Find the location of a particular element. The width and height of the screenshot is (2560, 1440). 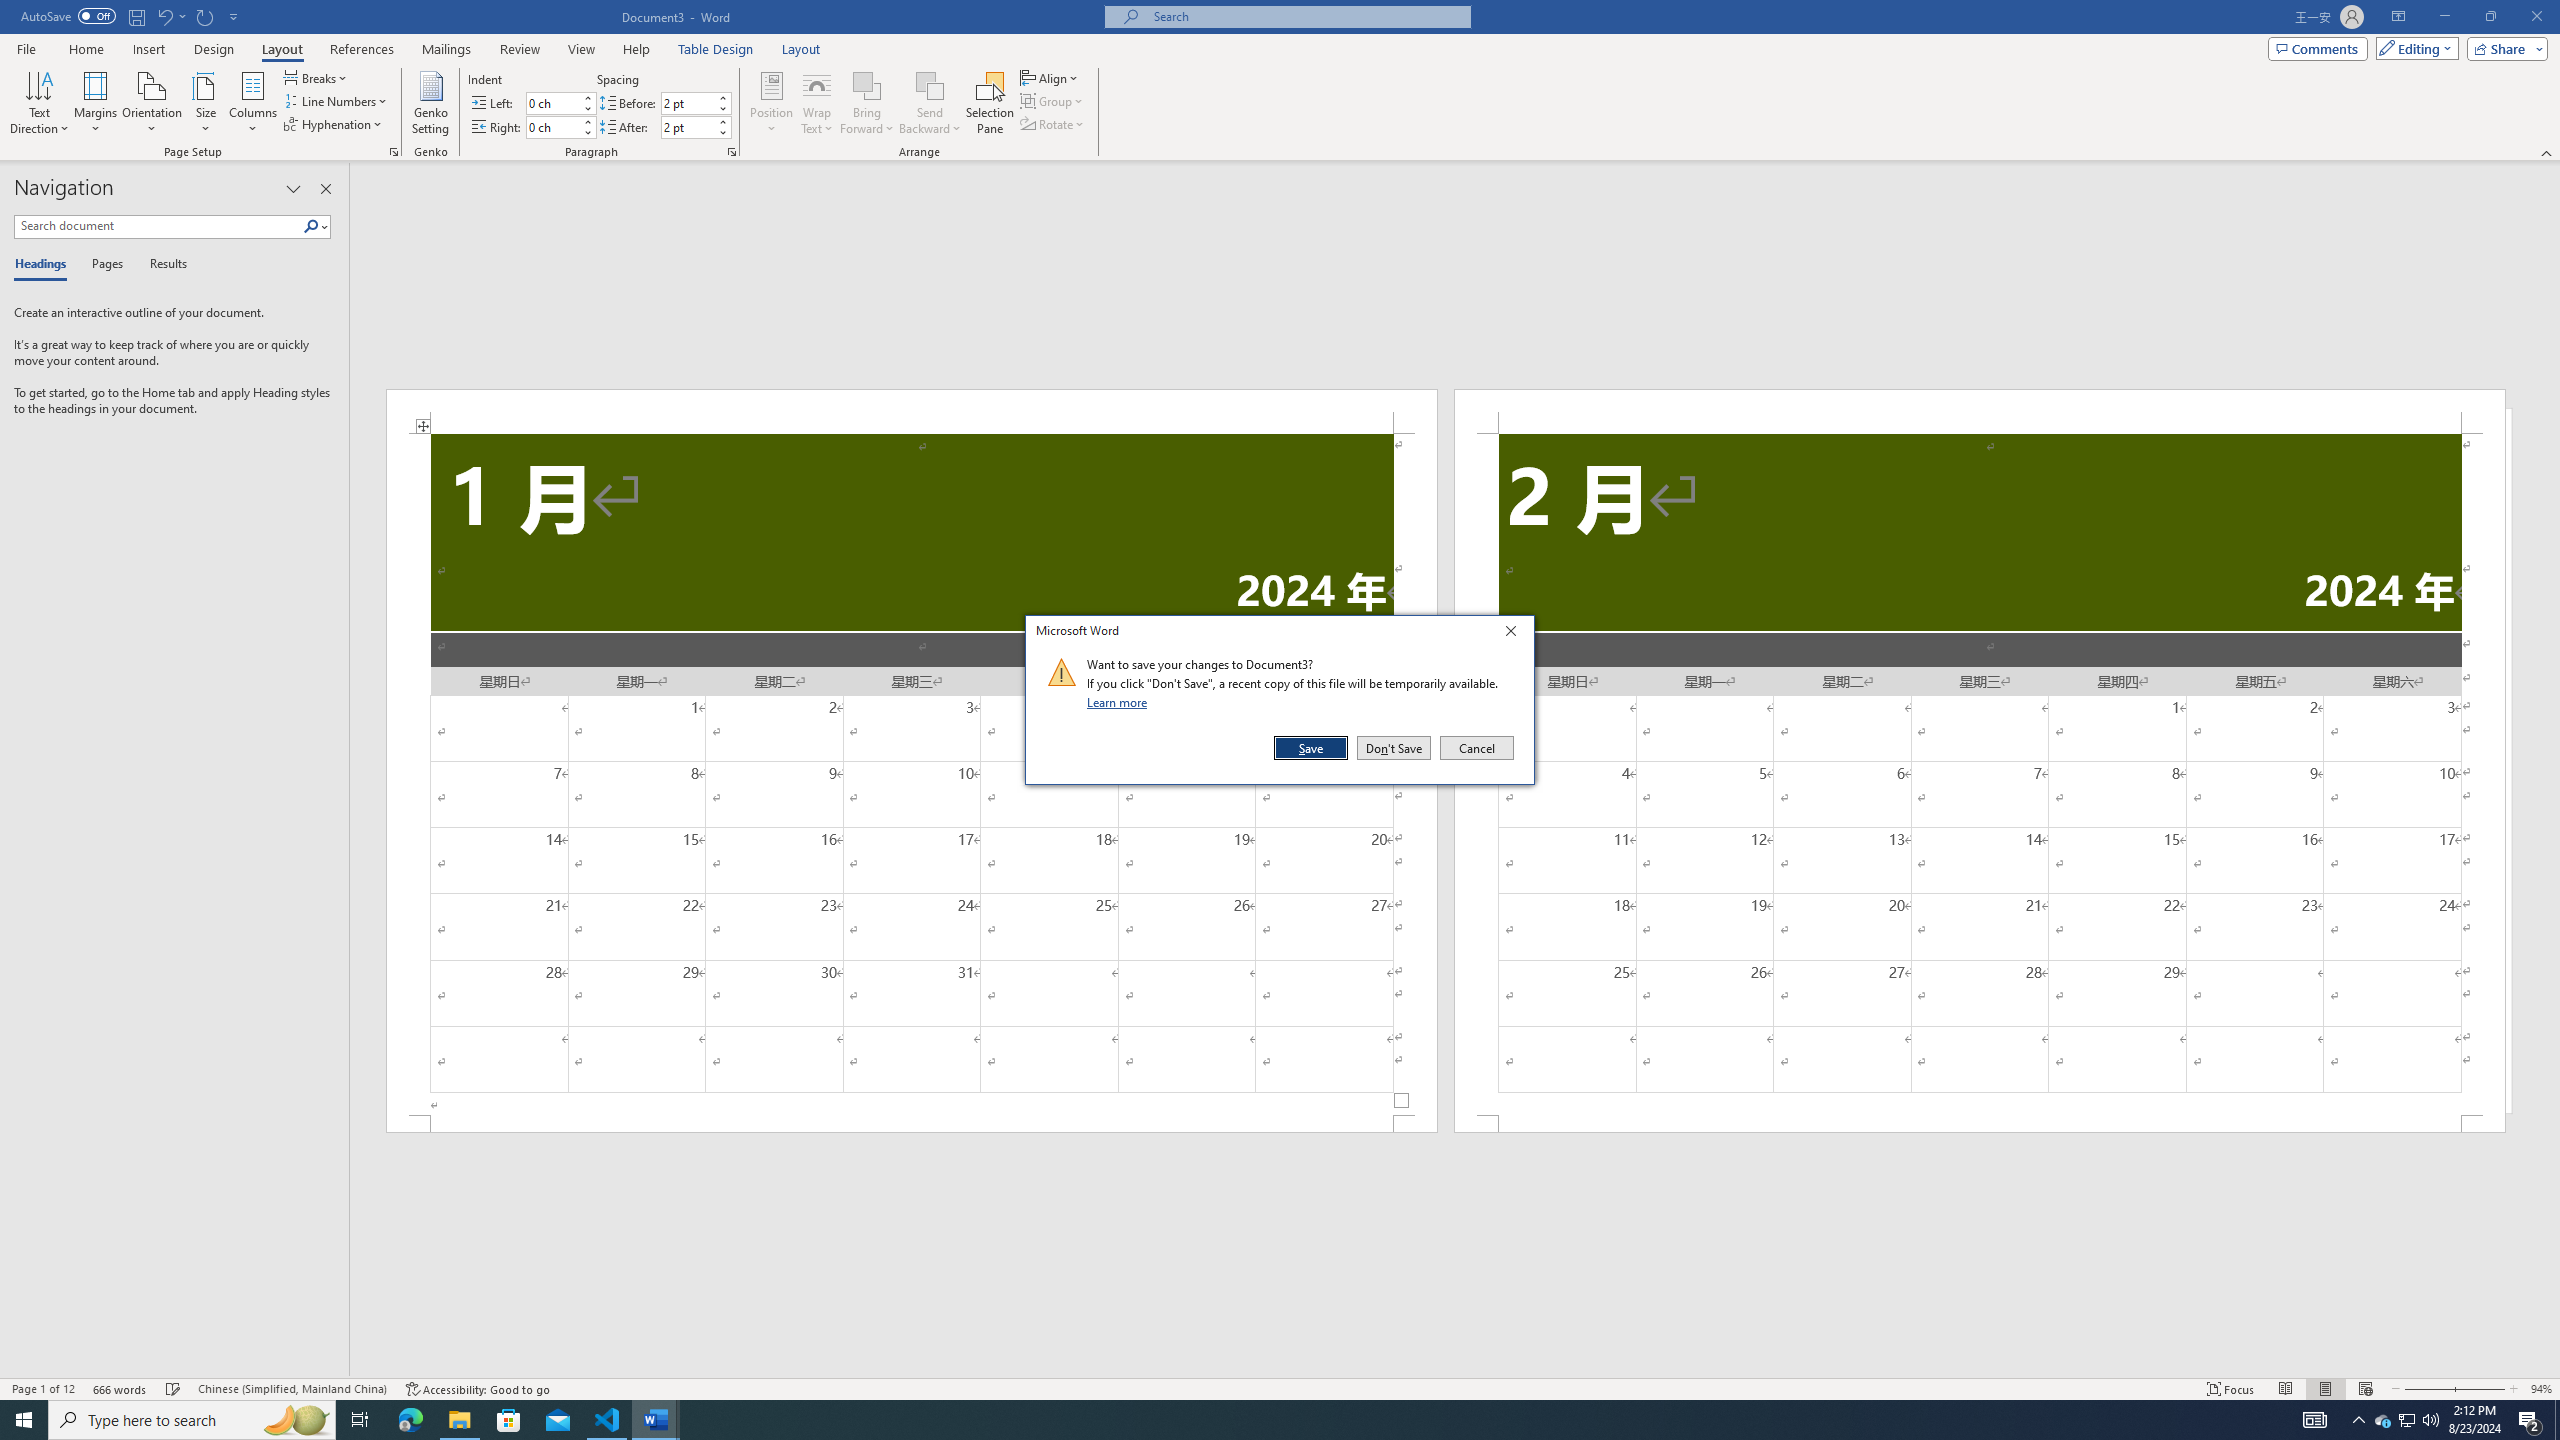

Group is located at coordinates (1053, 100).